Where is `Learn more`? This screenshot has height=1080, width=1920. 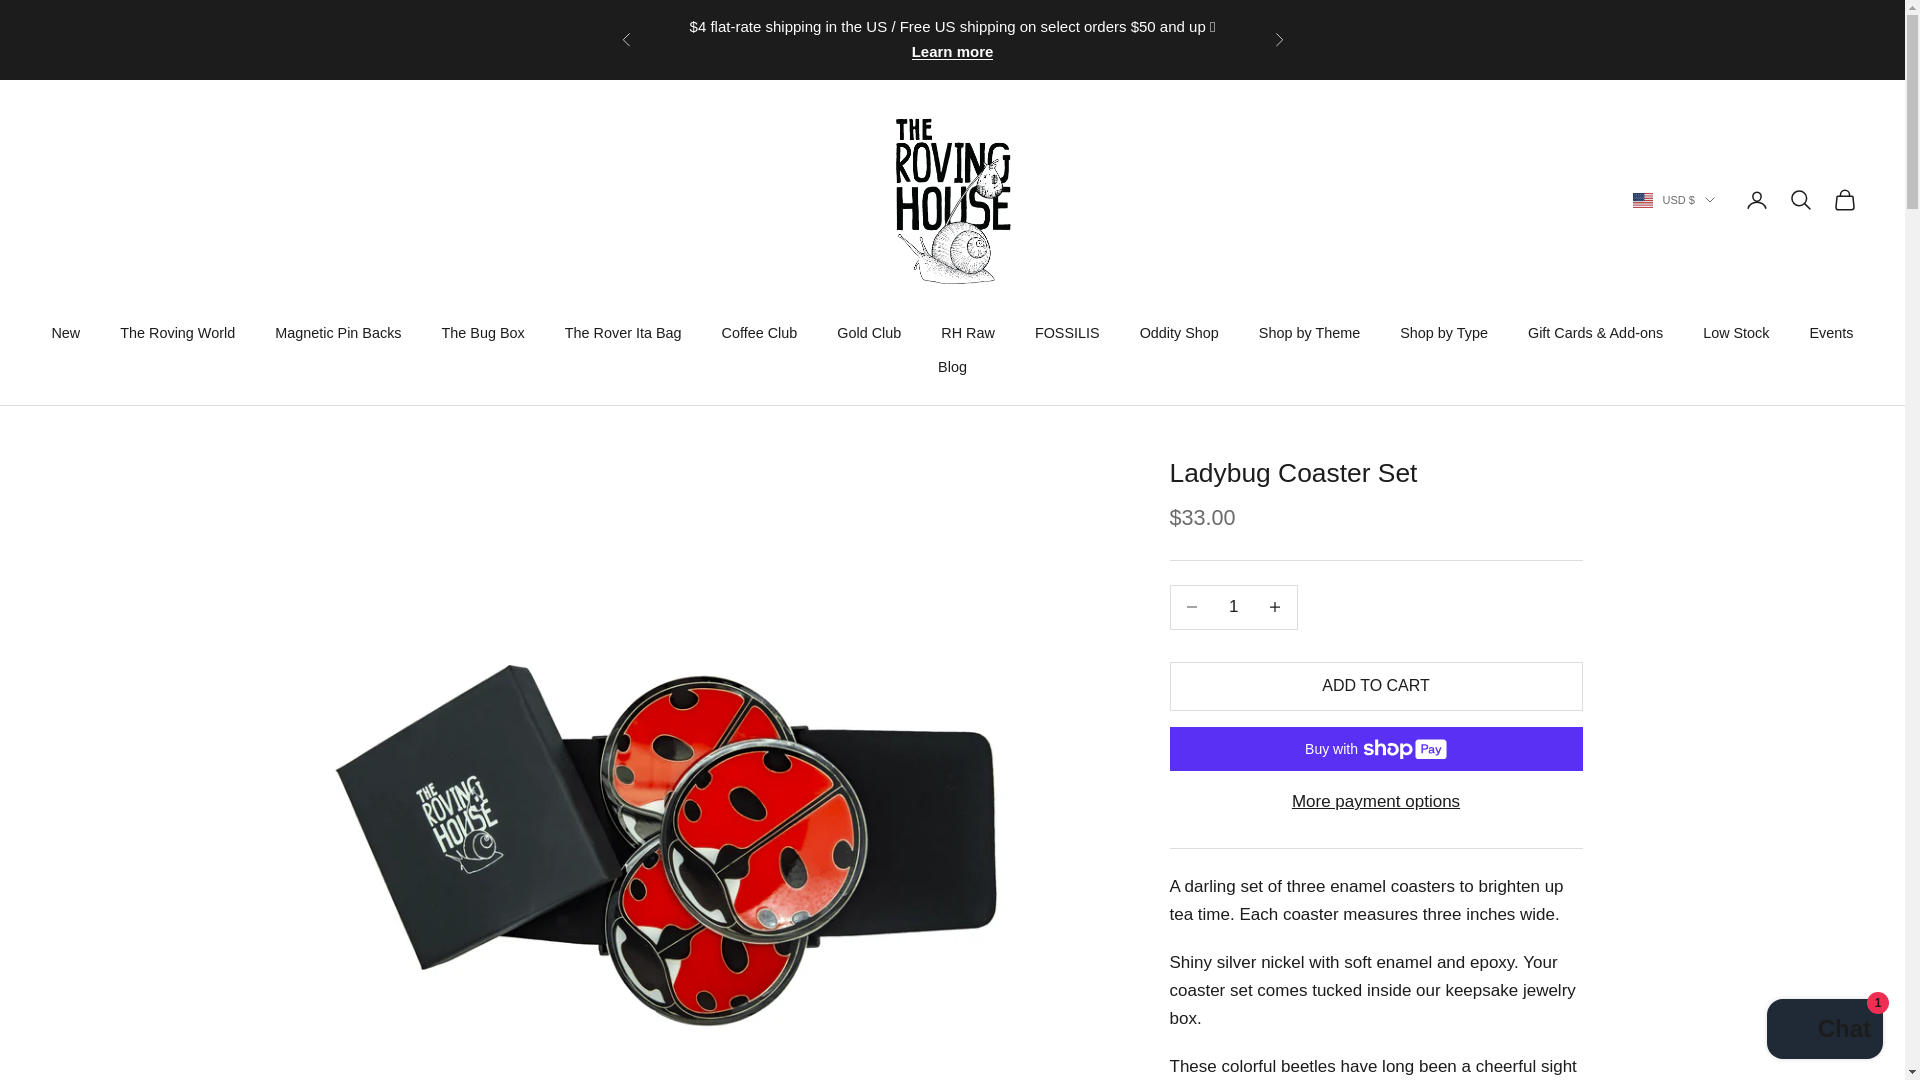 Learn more is located at coordinates (953, 52).